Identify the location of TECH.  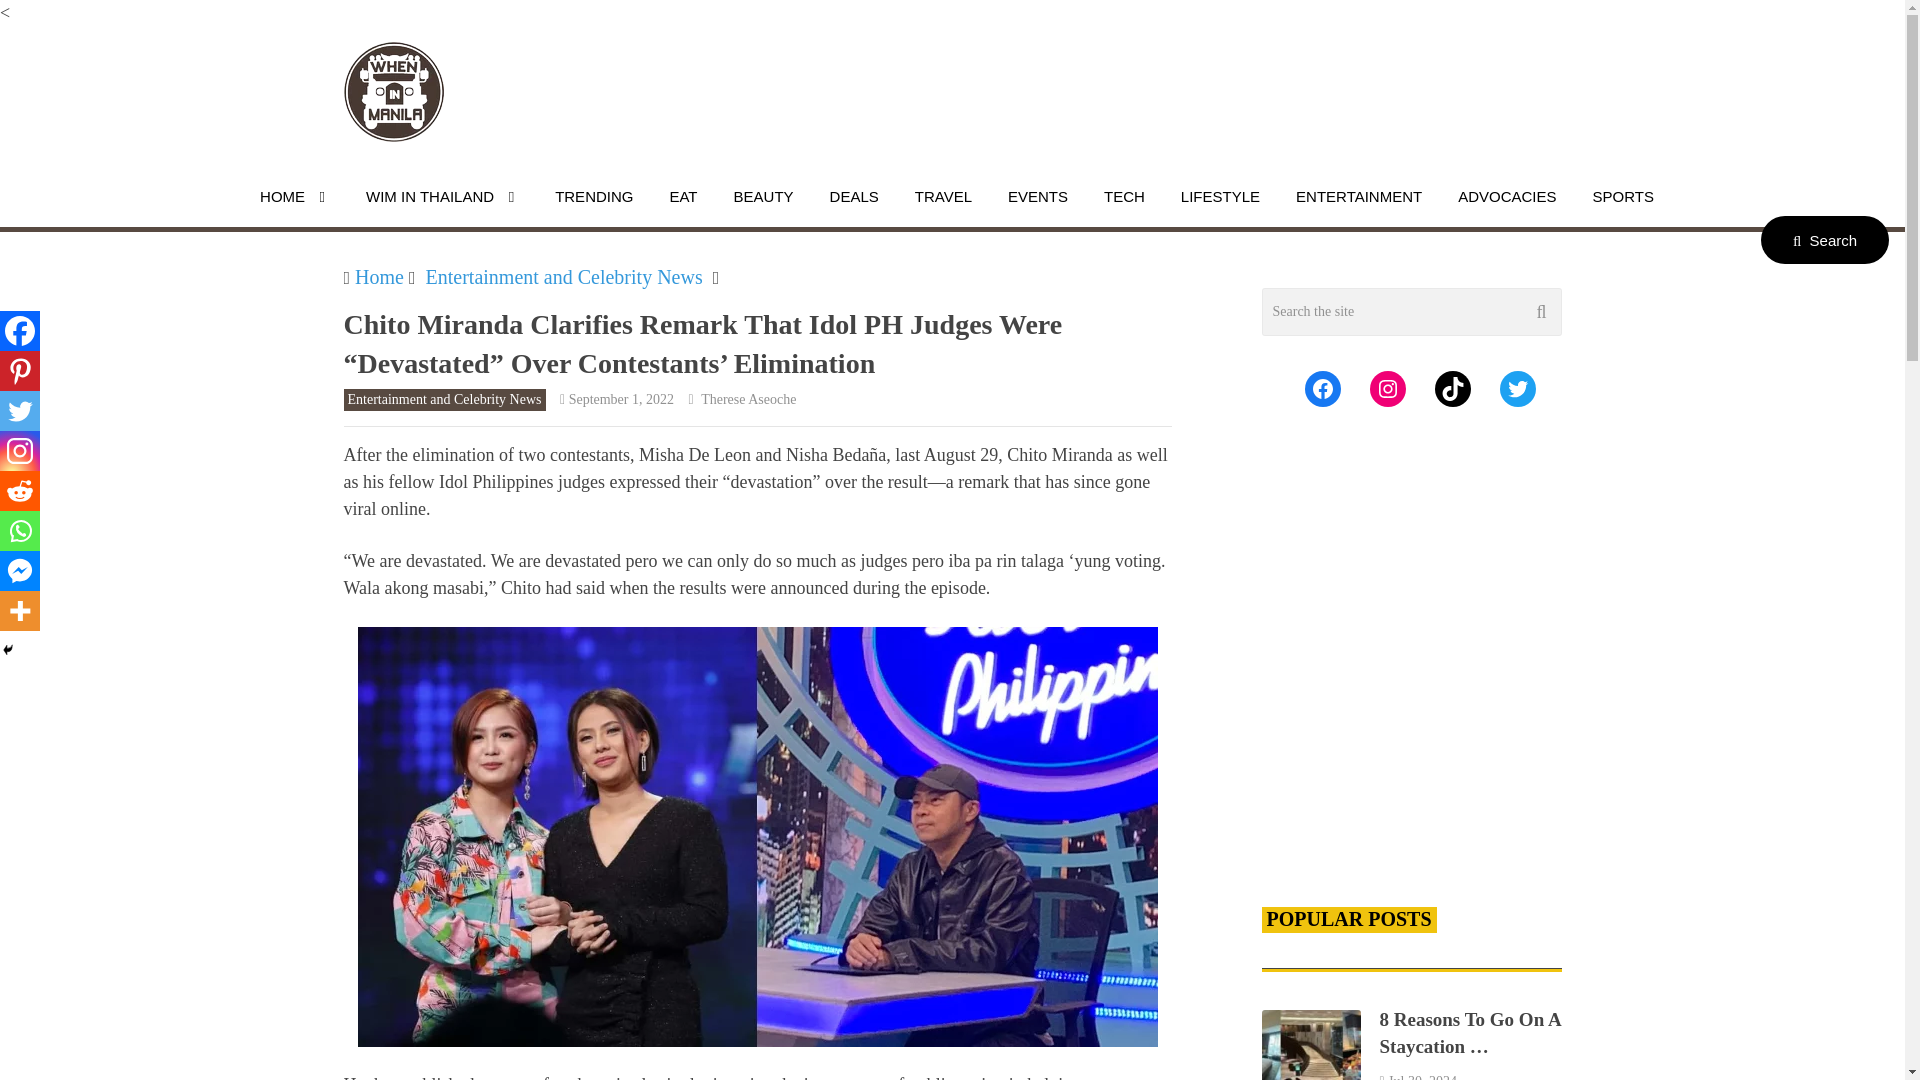
(1124, 196).